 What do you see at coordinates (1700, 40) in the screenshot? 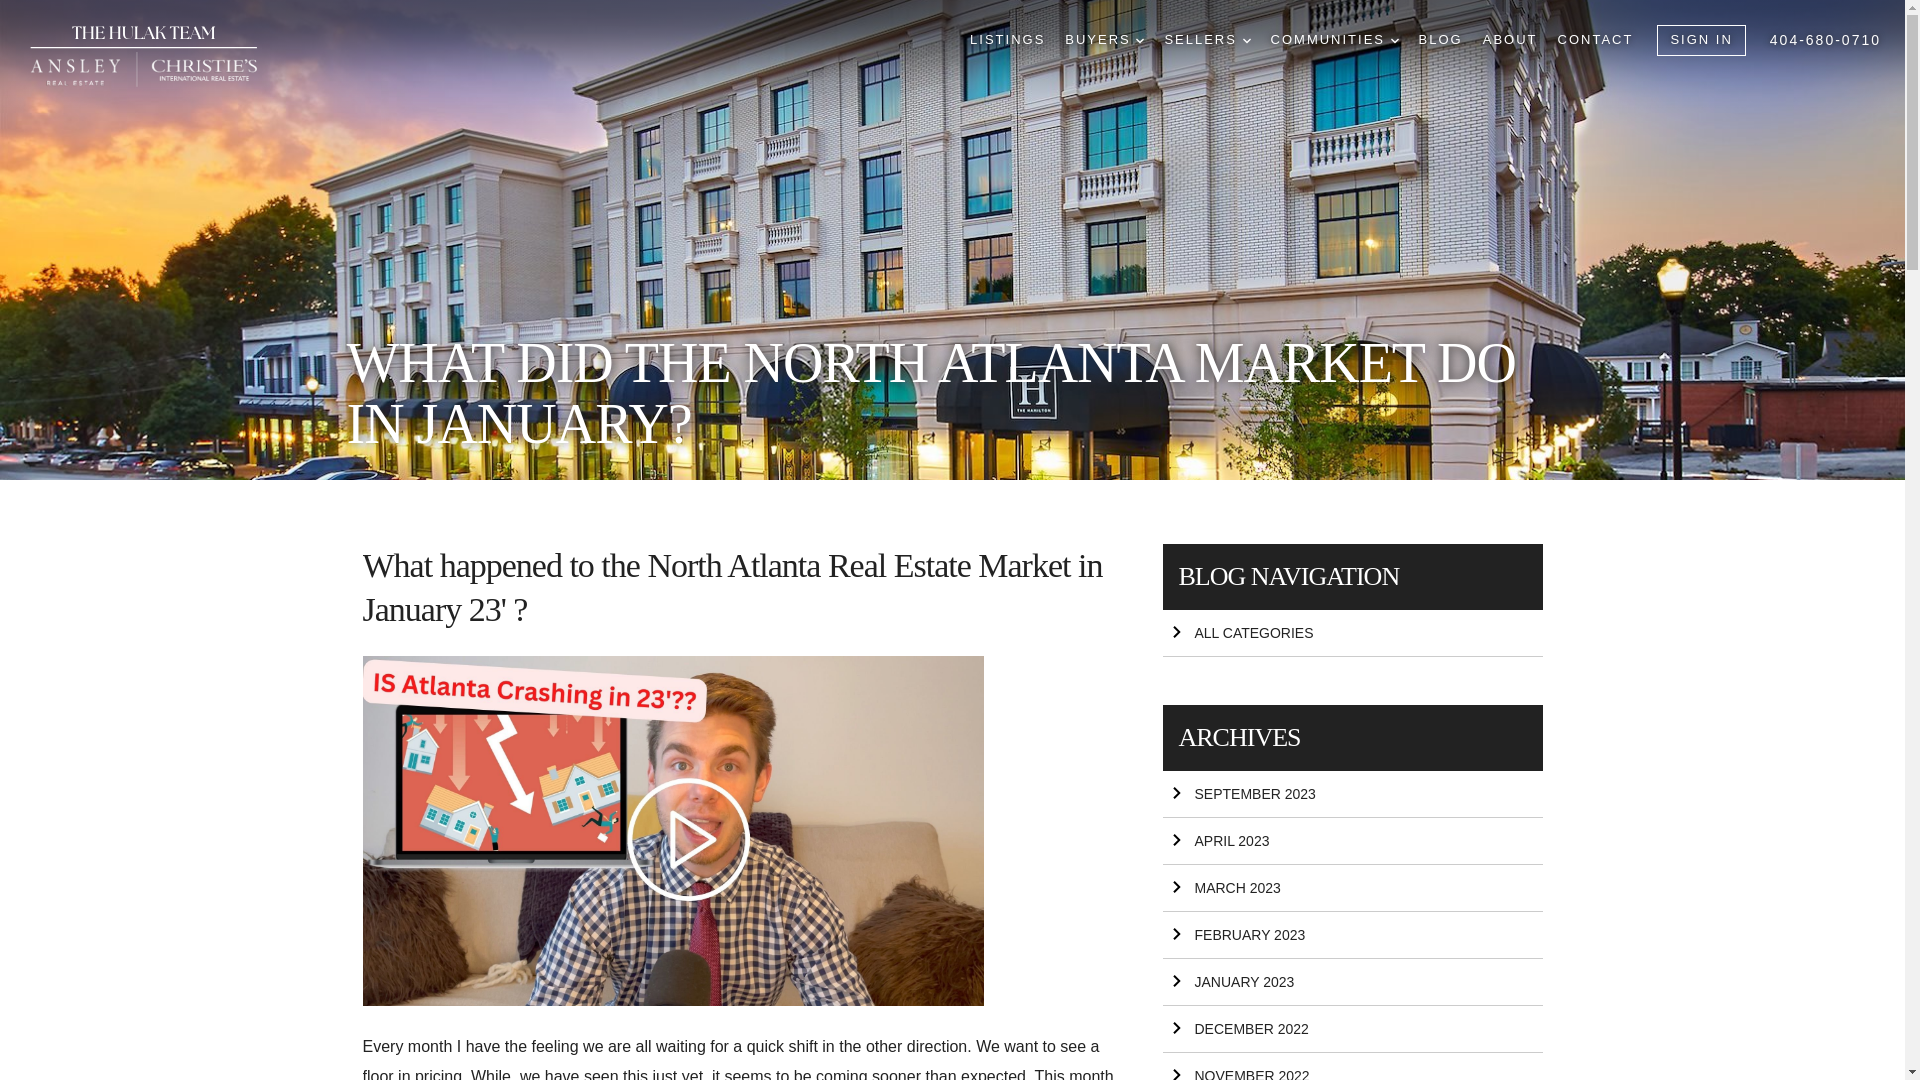
I see `SIGN IN` at bounding box center [1700, 40].